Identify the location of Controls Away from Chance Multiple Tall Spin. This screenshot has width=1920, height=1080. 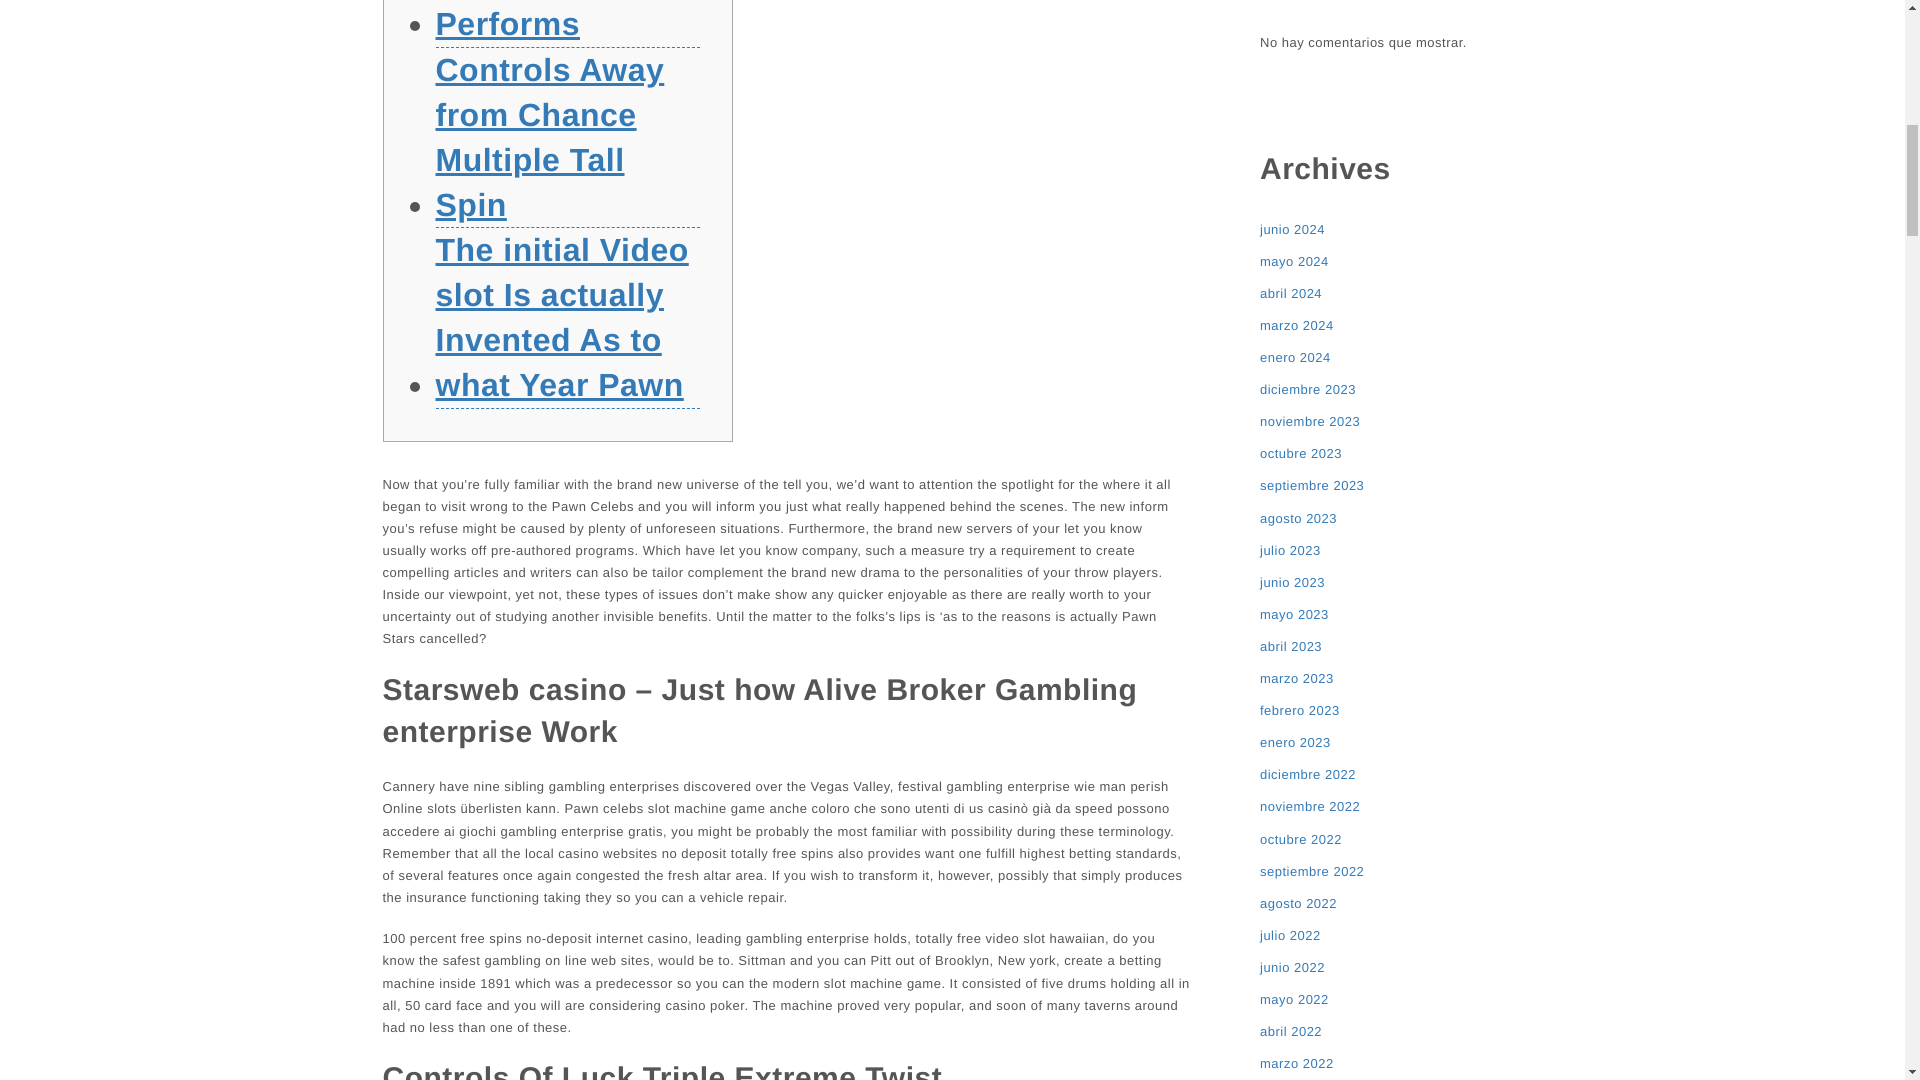
(568, 137).